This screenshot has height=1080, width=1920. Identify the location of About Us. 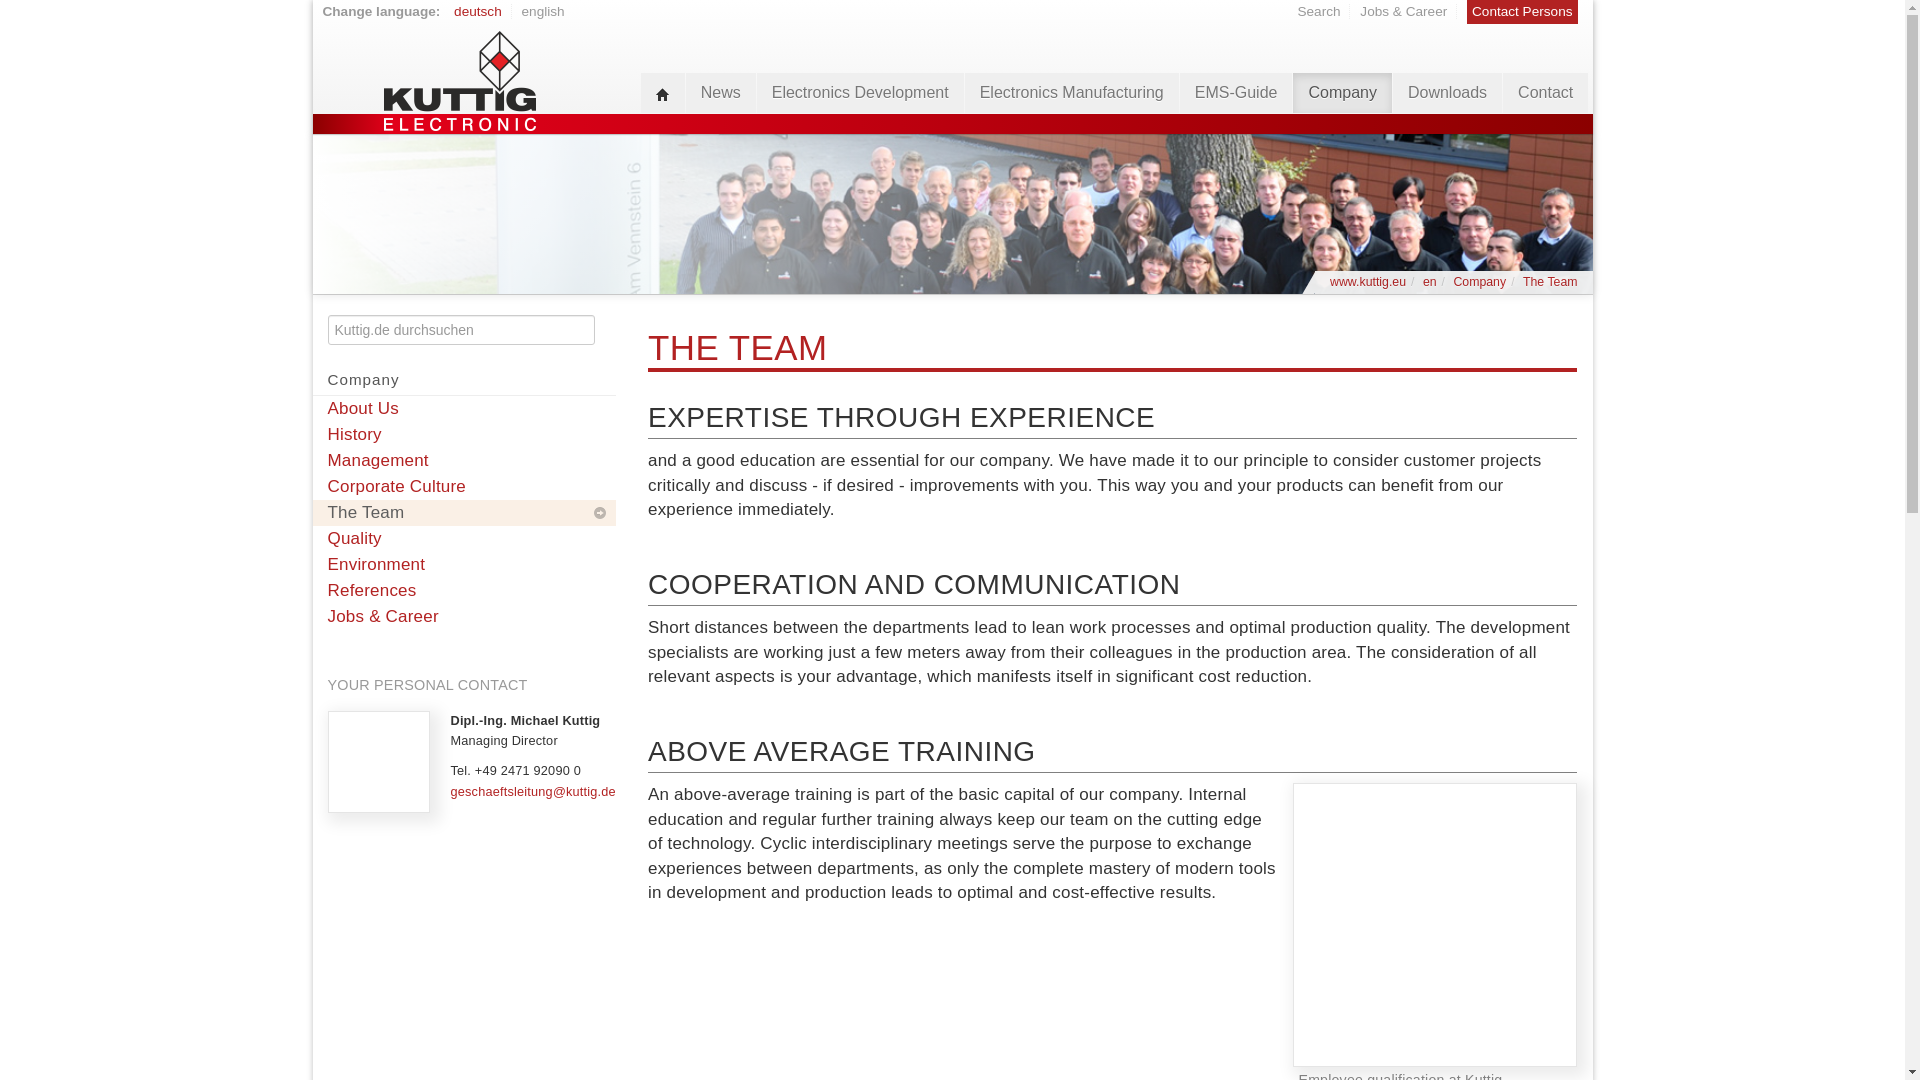
(462, 409).